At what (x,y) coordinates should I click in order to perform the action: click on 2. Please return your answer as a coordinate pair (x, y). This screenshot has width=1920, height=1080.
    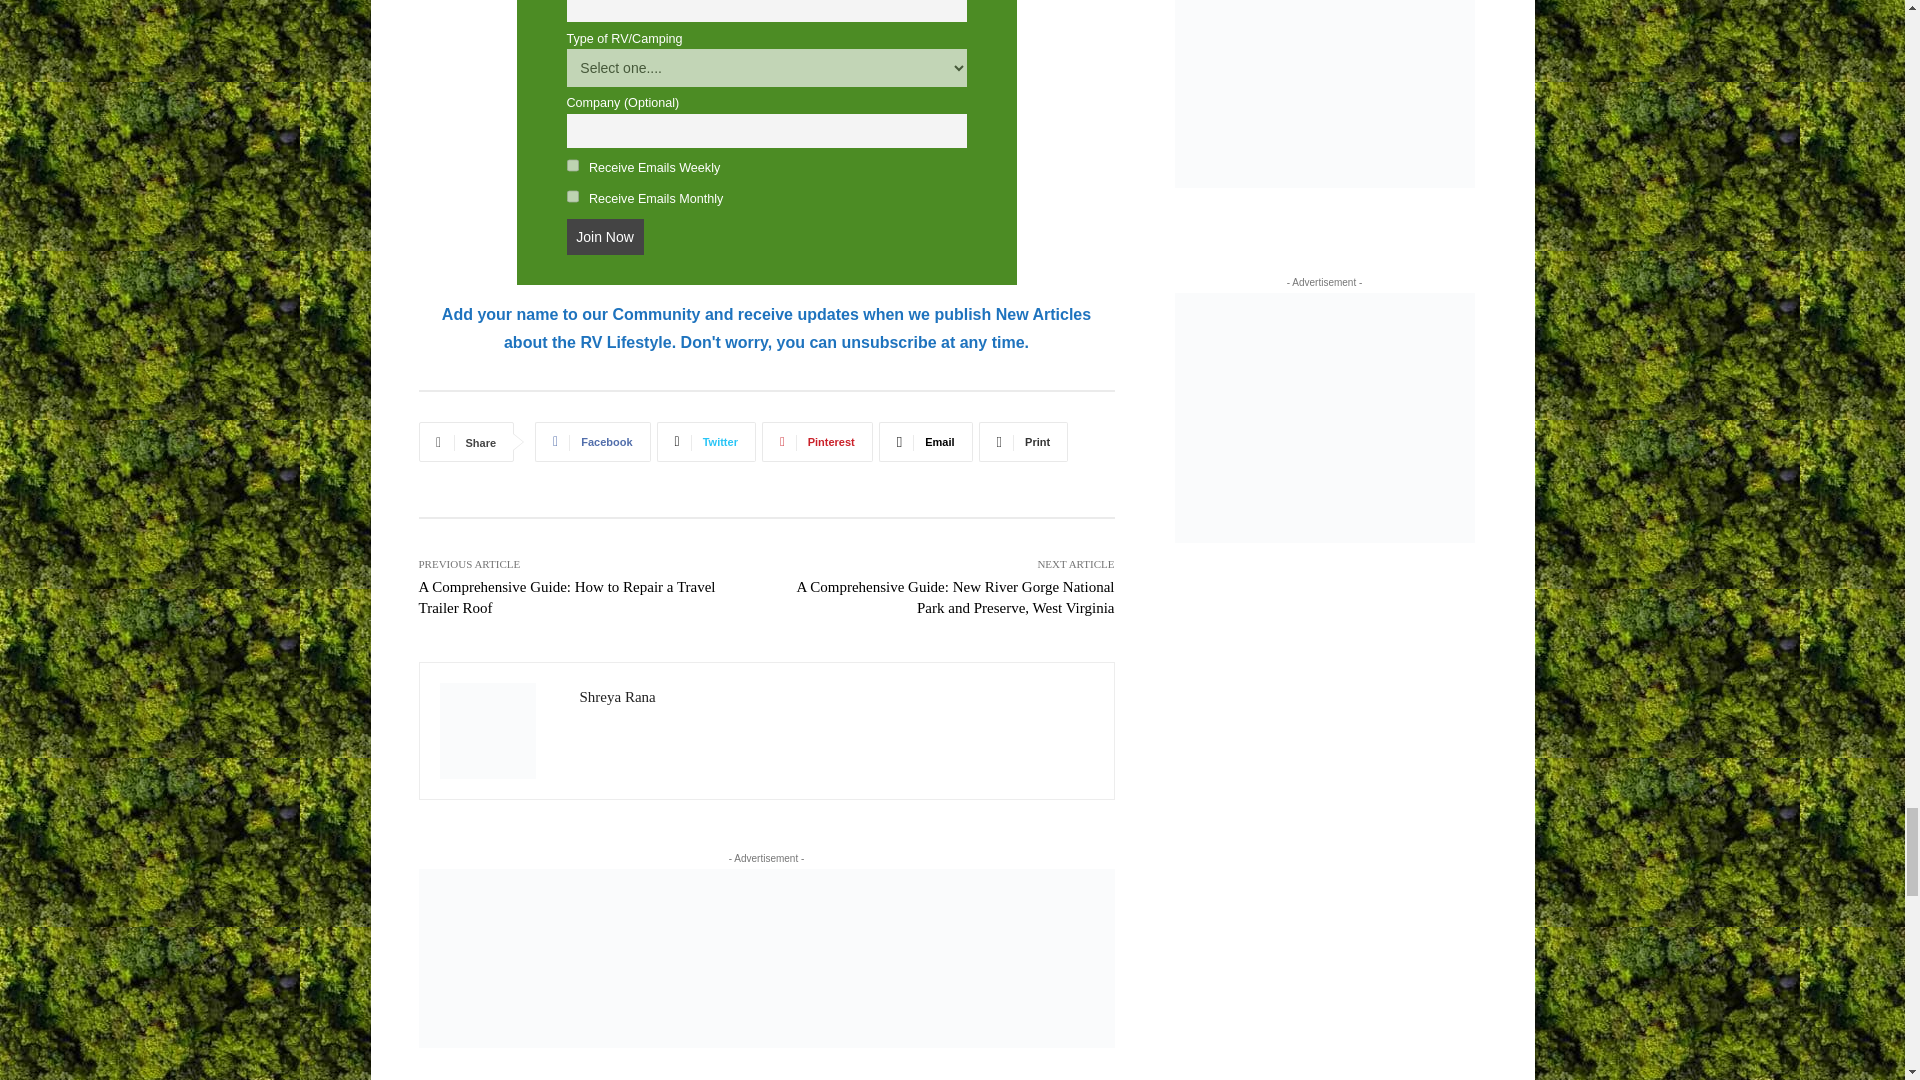
    Looking at the image, I should click on (572, 196).